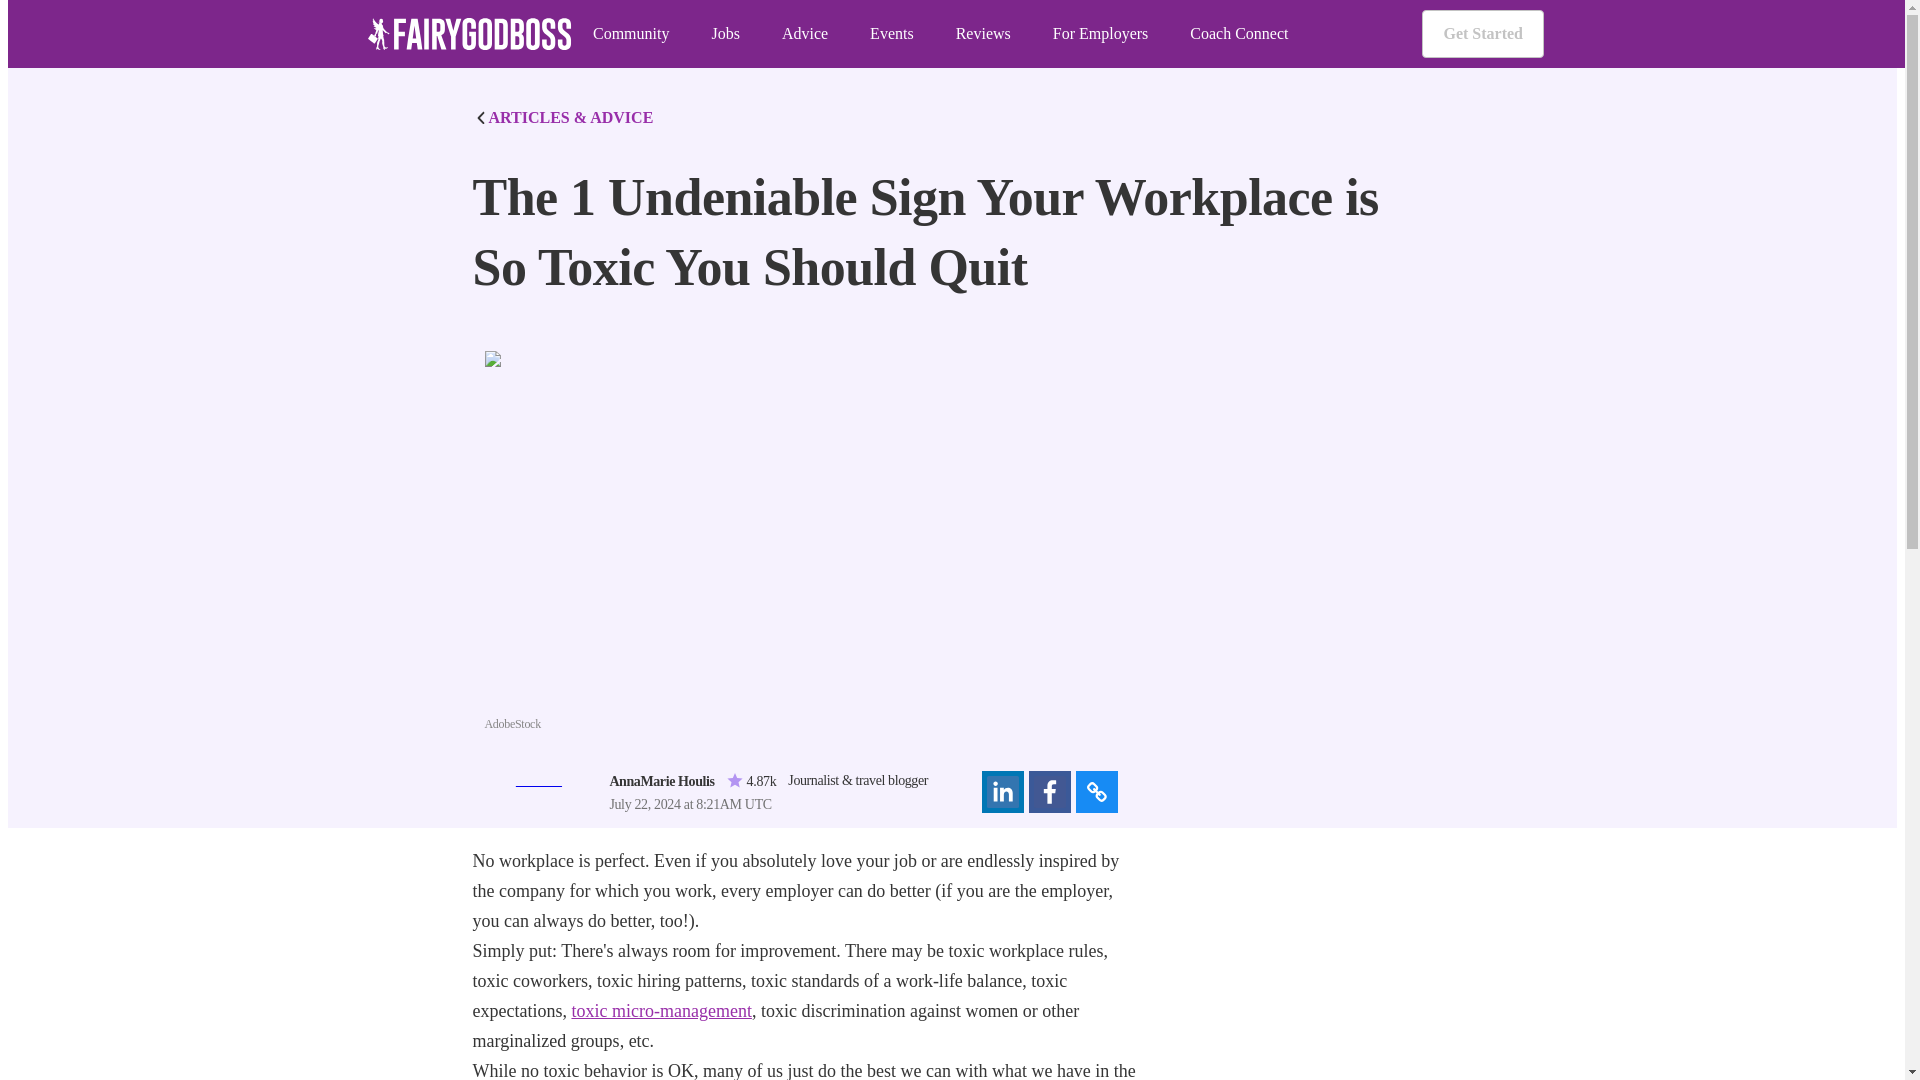  Describe the element at coordinates (1239, 34) in the screenshot. I see `Coach Connect` at that location.